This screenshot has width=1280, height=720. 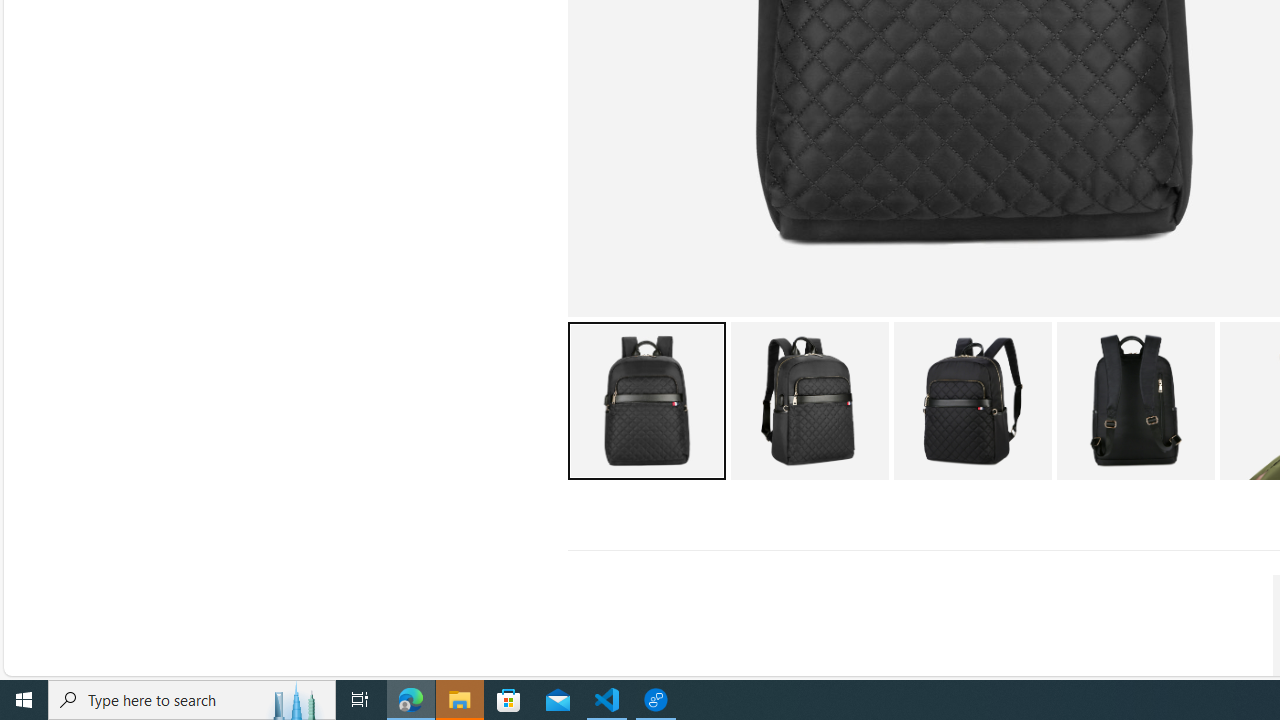 What do you see at coordinates (1135, 400) in the screenshot?
I see `Nordace Ellie - Daily Backpack` at bounding box center [1135, 400].